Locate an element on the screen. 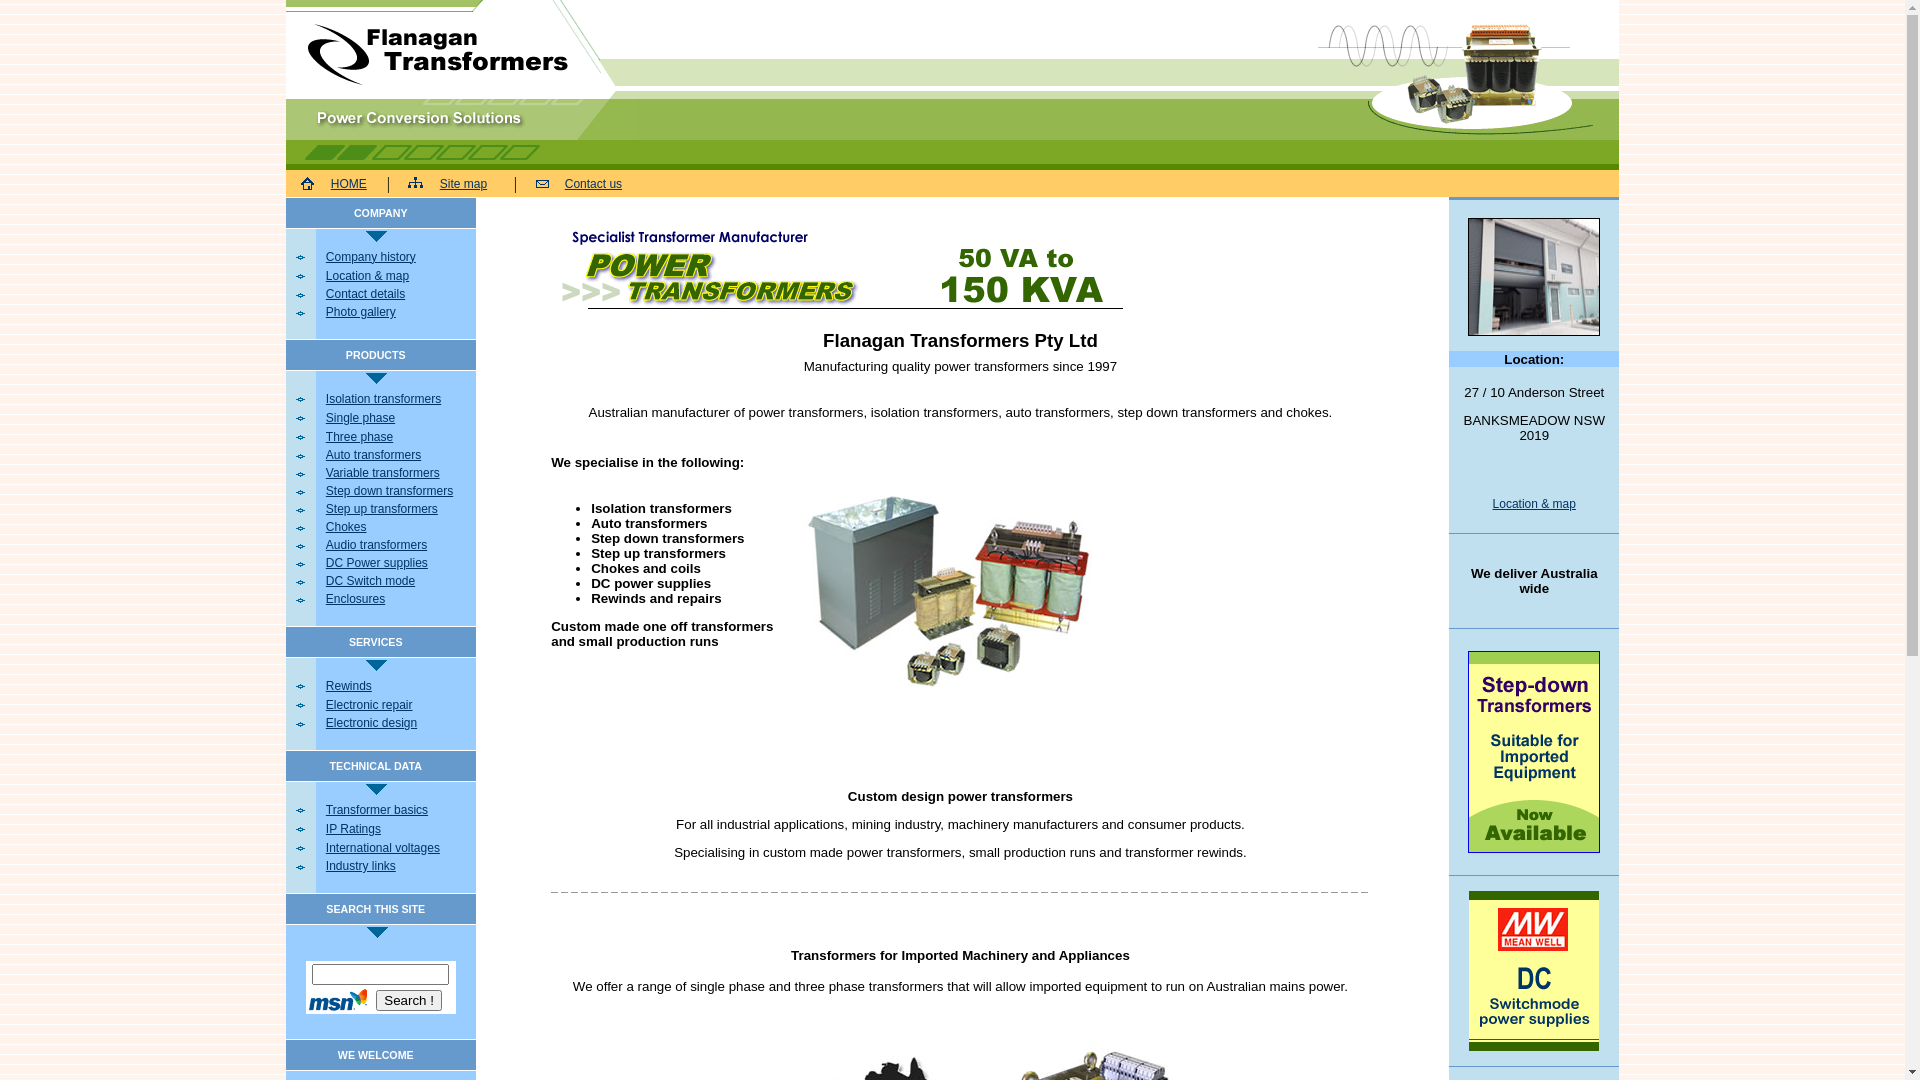 The height and width of the screenshot is (1080, 1920). Audio transformers is located at coordinates (398, 545).